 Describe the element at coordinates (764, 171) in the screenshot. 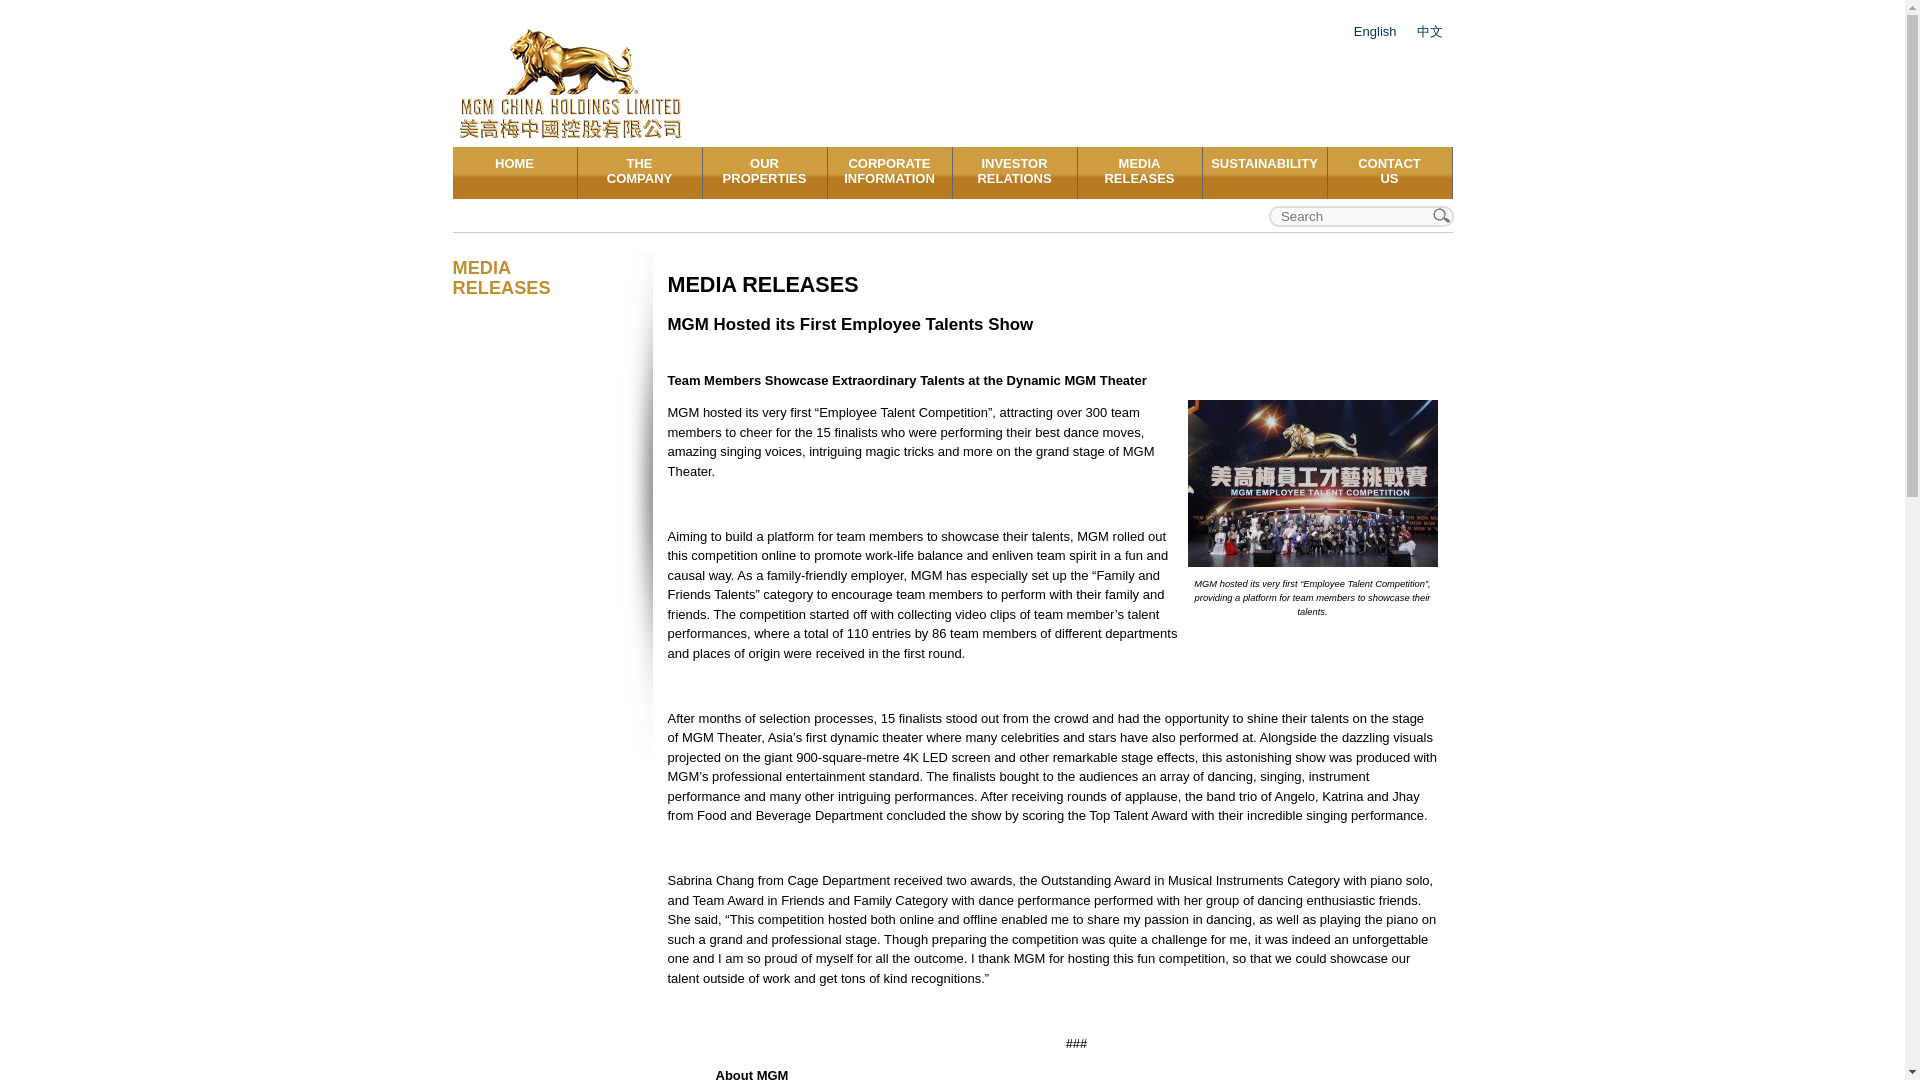

I see `HOME` at that location.